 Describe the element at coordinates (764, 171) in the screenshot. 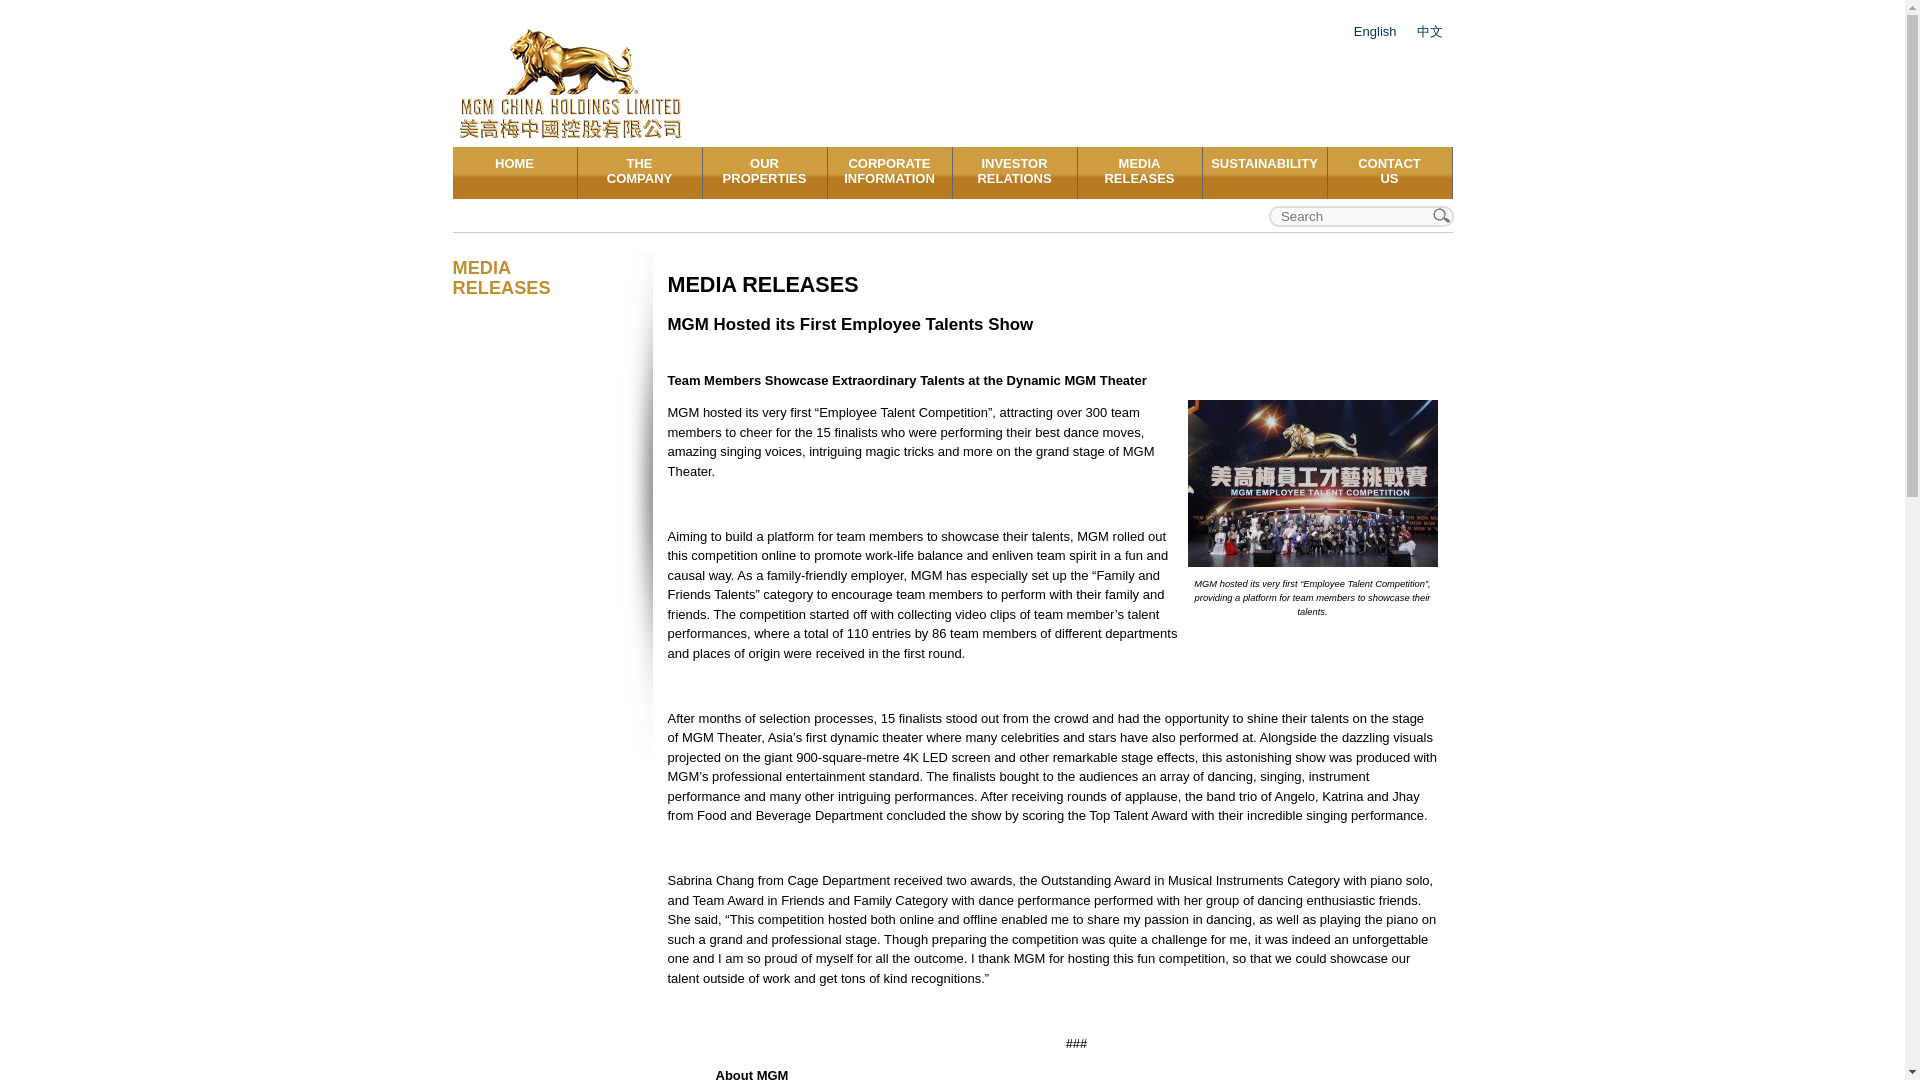

I see `HOME` at that location.